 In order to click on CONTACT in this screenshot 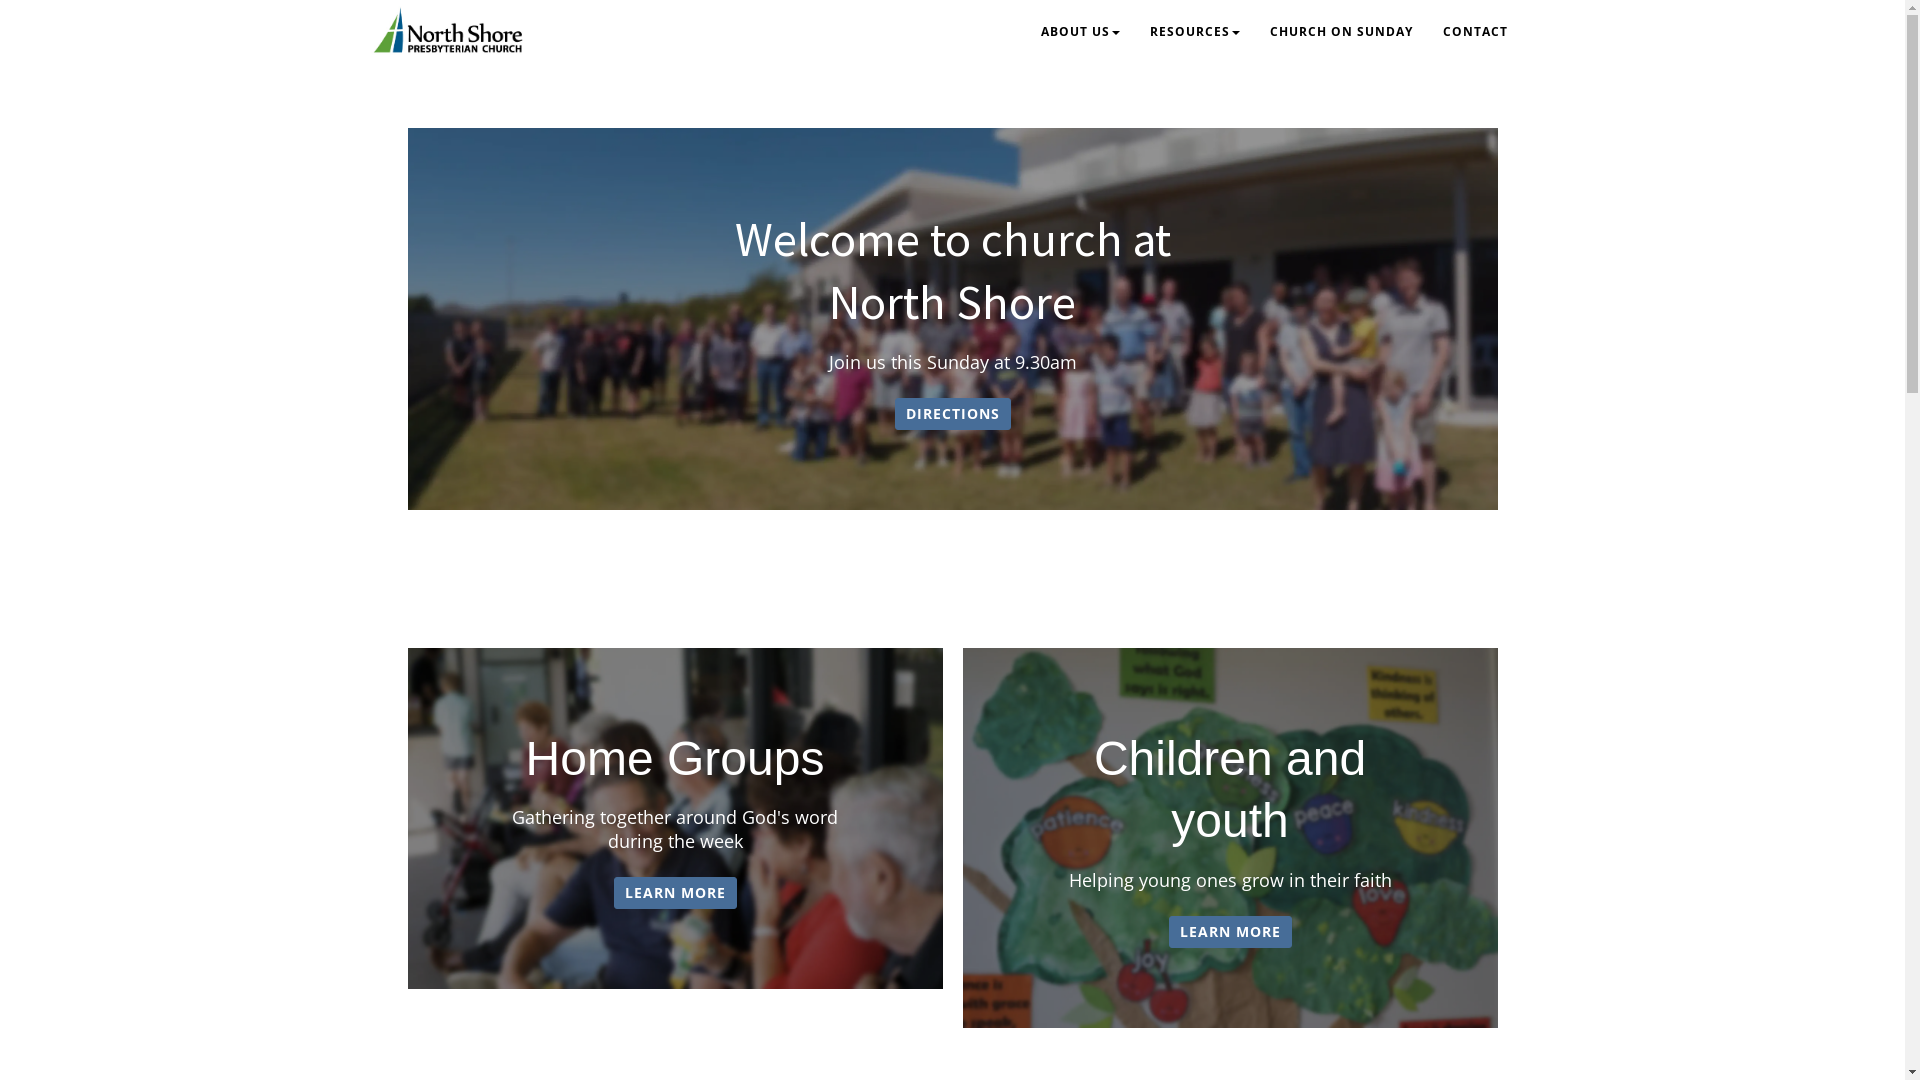, I will do `click(1476, 33)`.